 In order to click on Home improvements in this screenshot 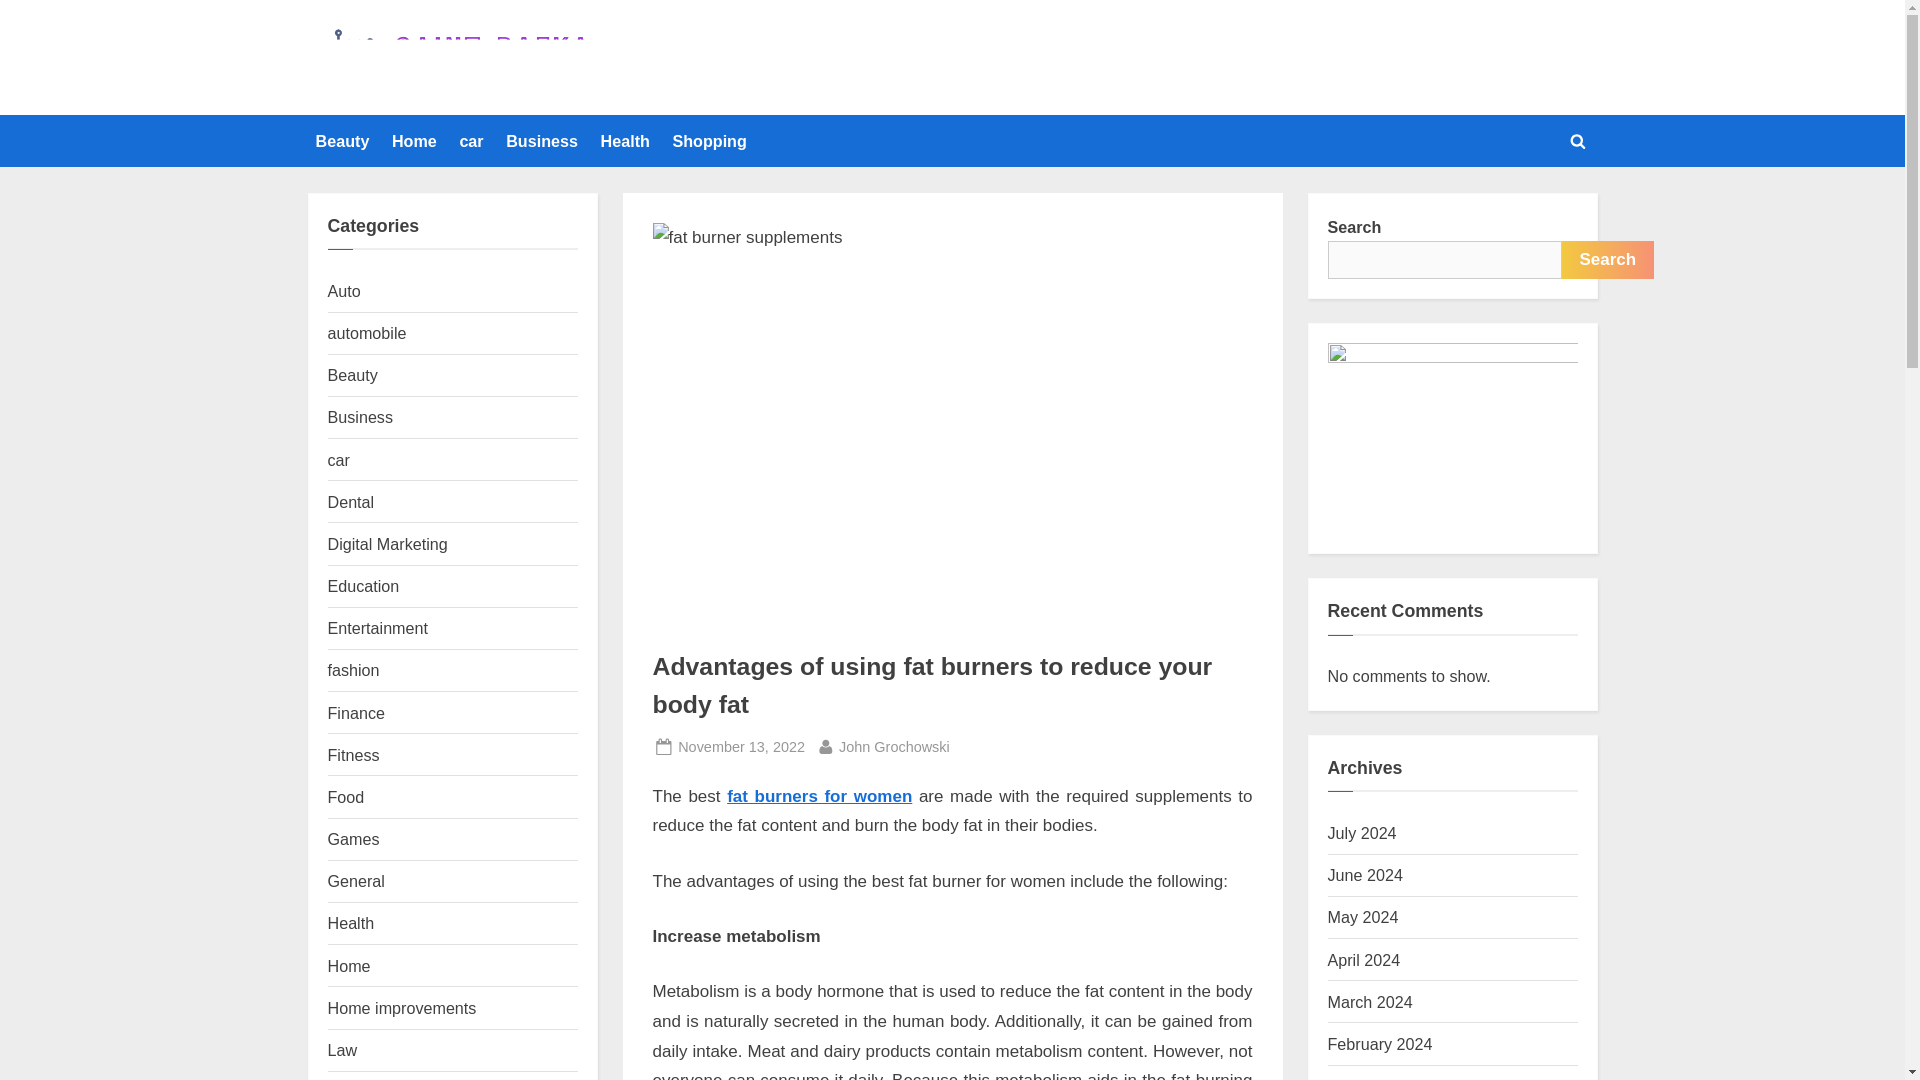, I will do `click(402, 1008)`.